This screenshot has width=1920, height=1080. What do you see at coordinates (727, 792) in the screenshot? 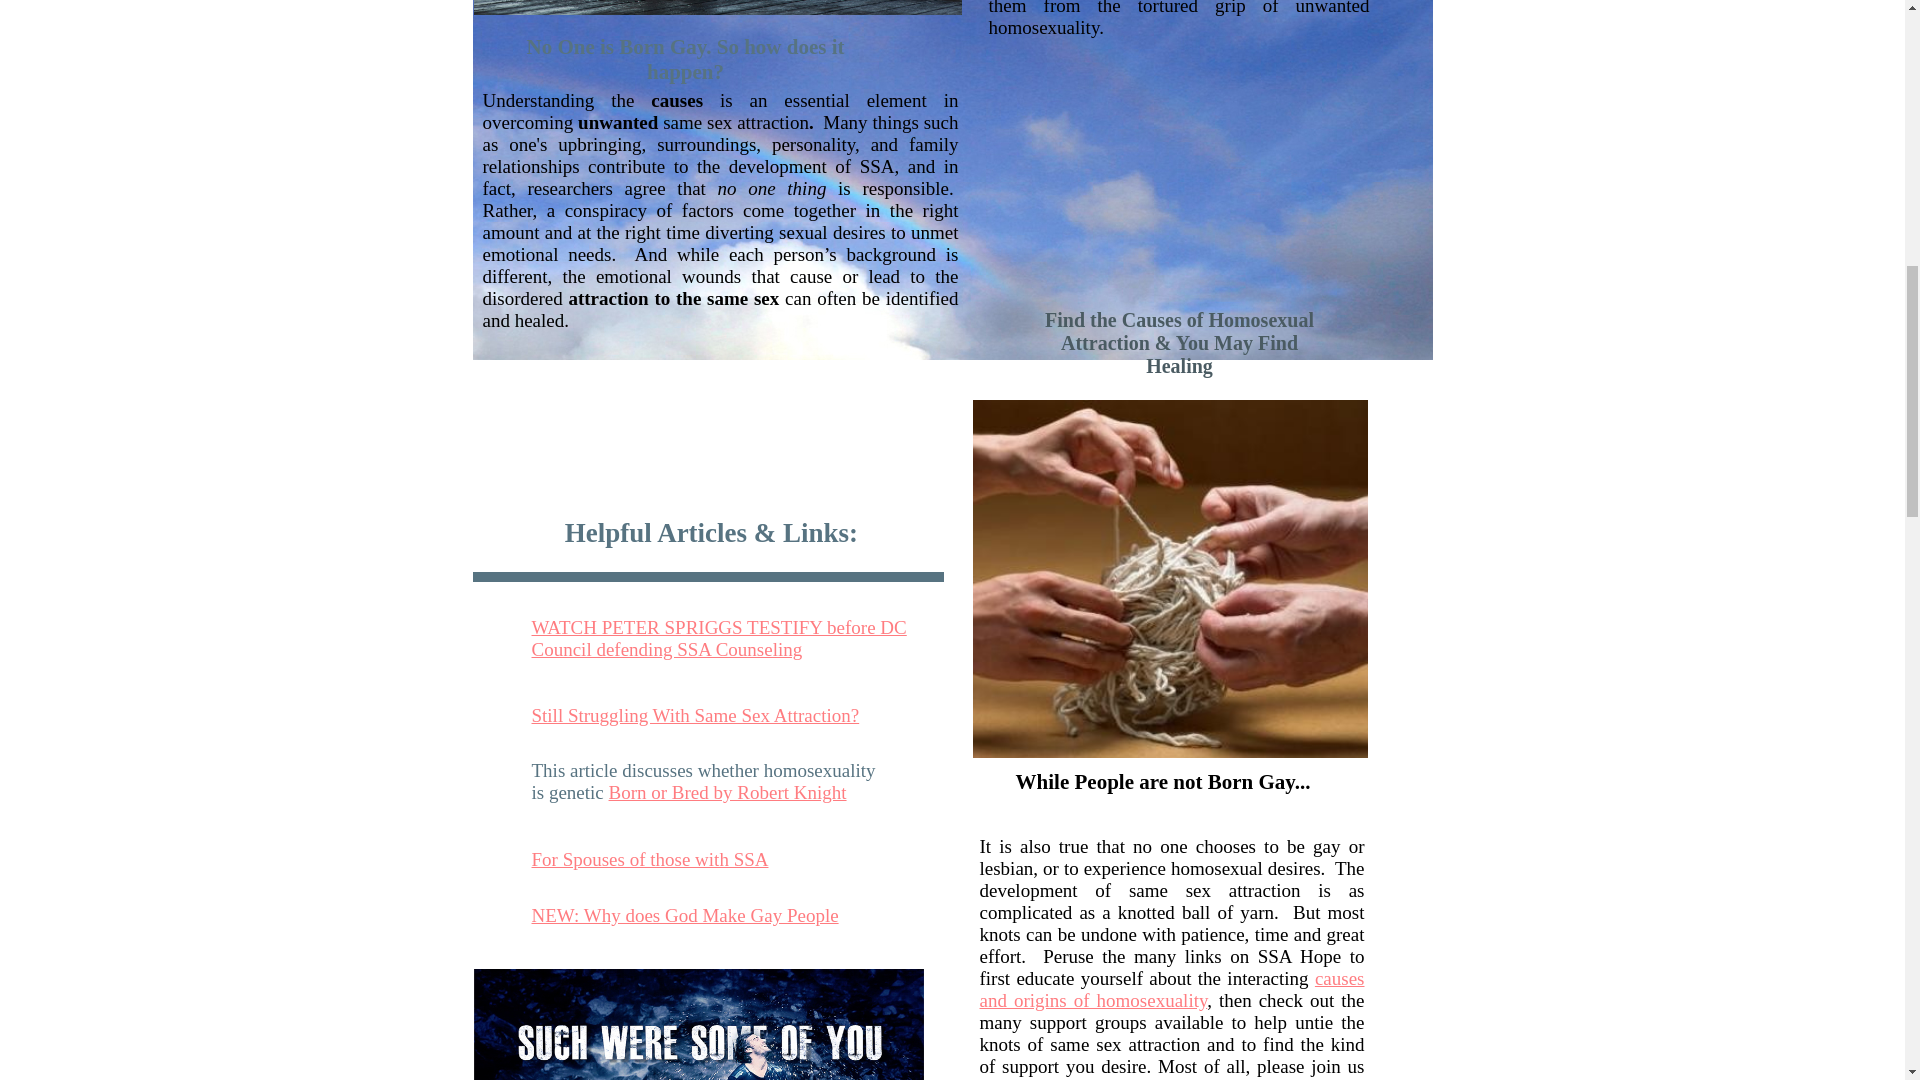
I see `Born or Bred by Robert Knight` at bounding box center [727, 792].